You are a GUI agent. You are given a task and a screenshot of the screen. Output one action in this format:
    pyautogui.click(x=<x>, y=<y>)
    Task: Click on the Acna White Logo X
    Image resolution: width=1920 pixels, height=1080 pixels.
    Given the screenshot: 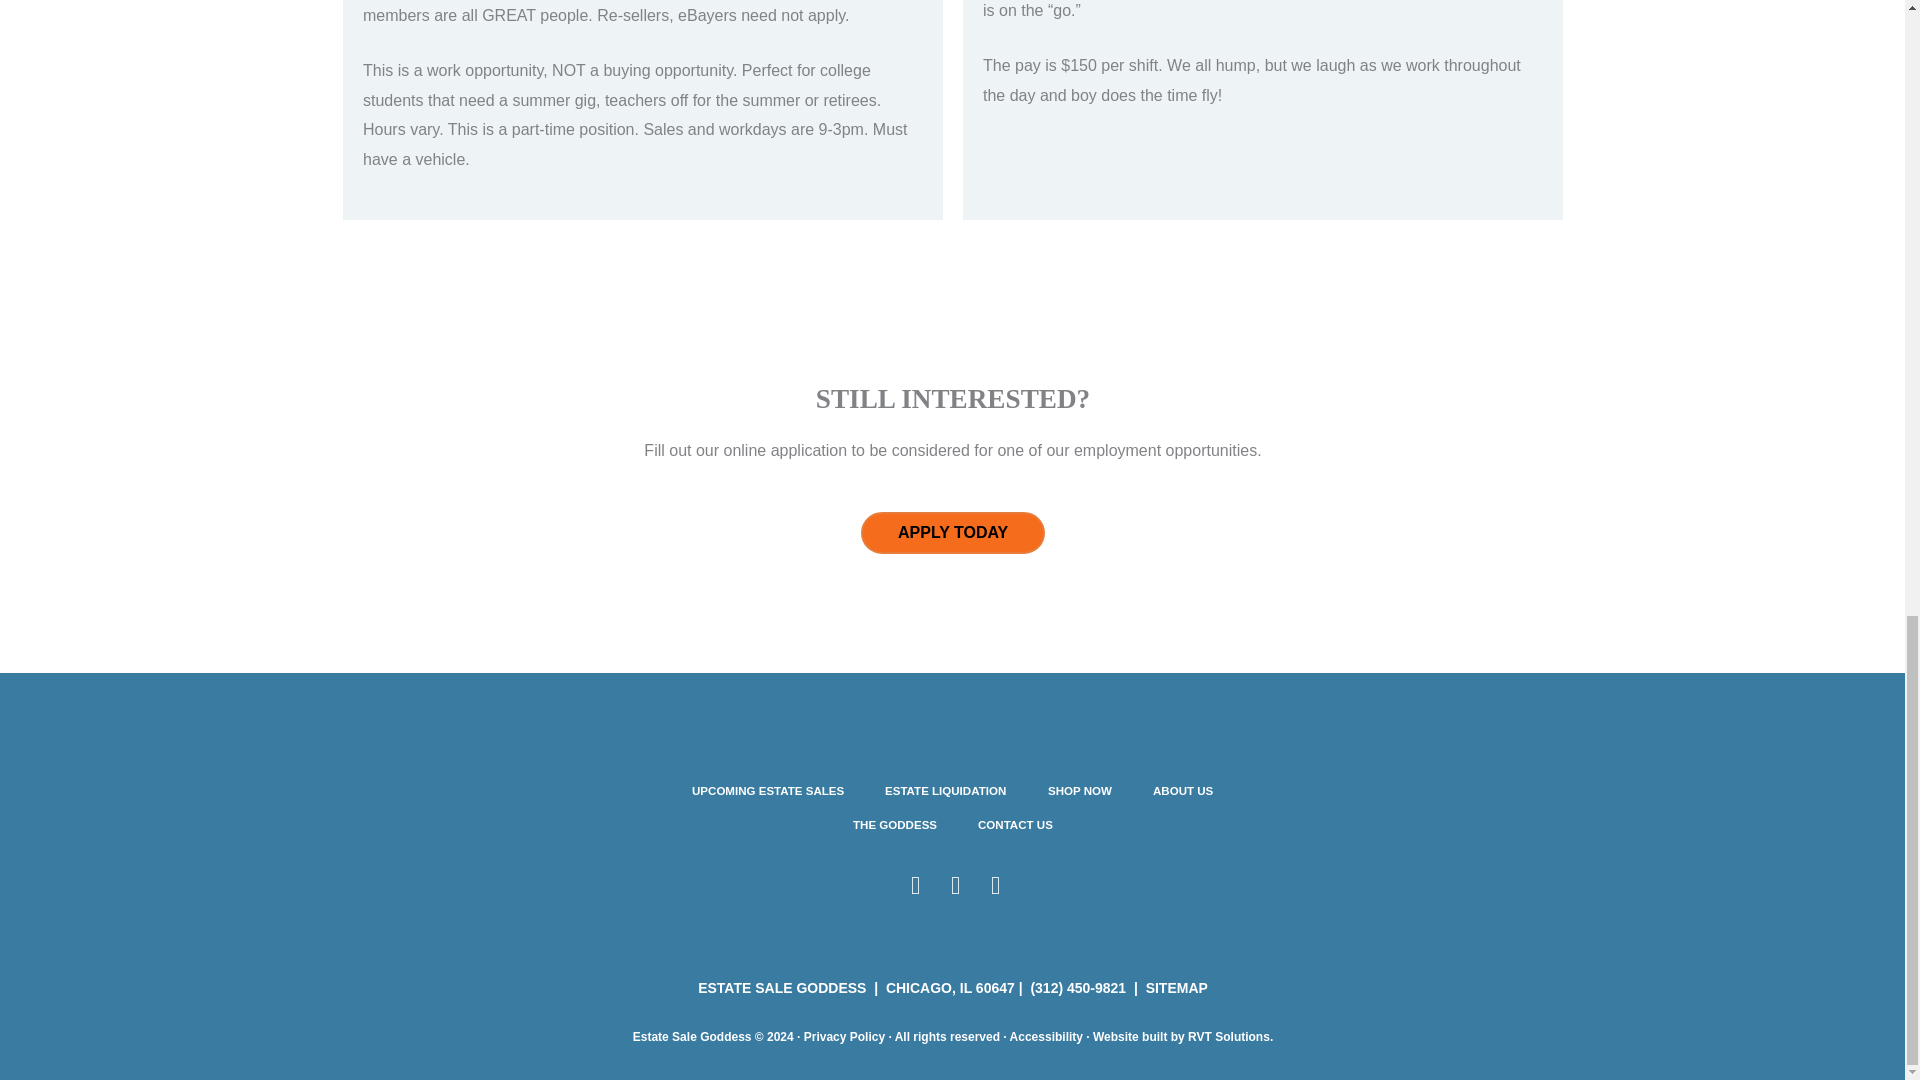 What is the action you would take?
    pyautogui.click(x=1440, y=834)
    